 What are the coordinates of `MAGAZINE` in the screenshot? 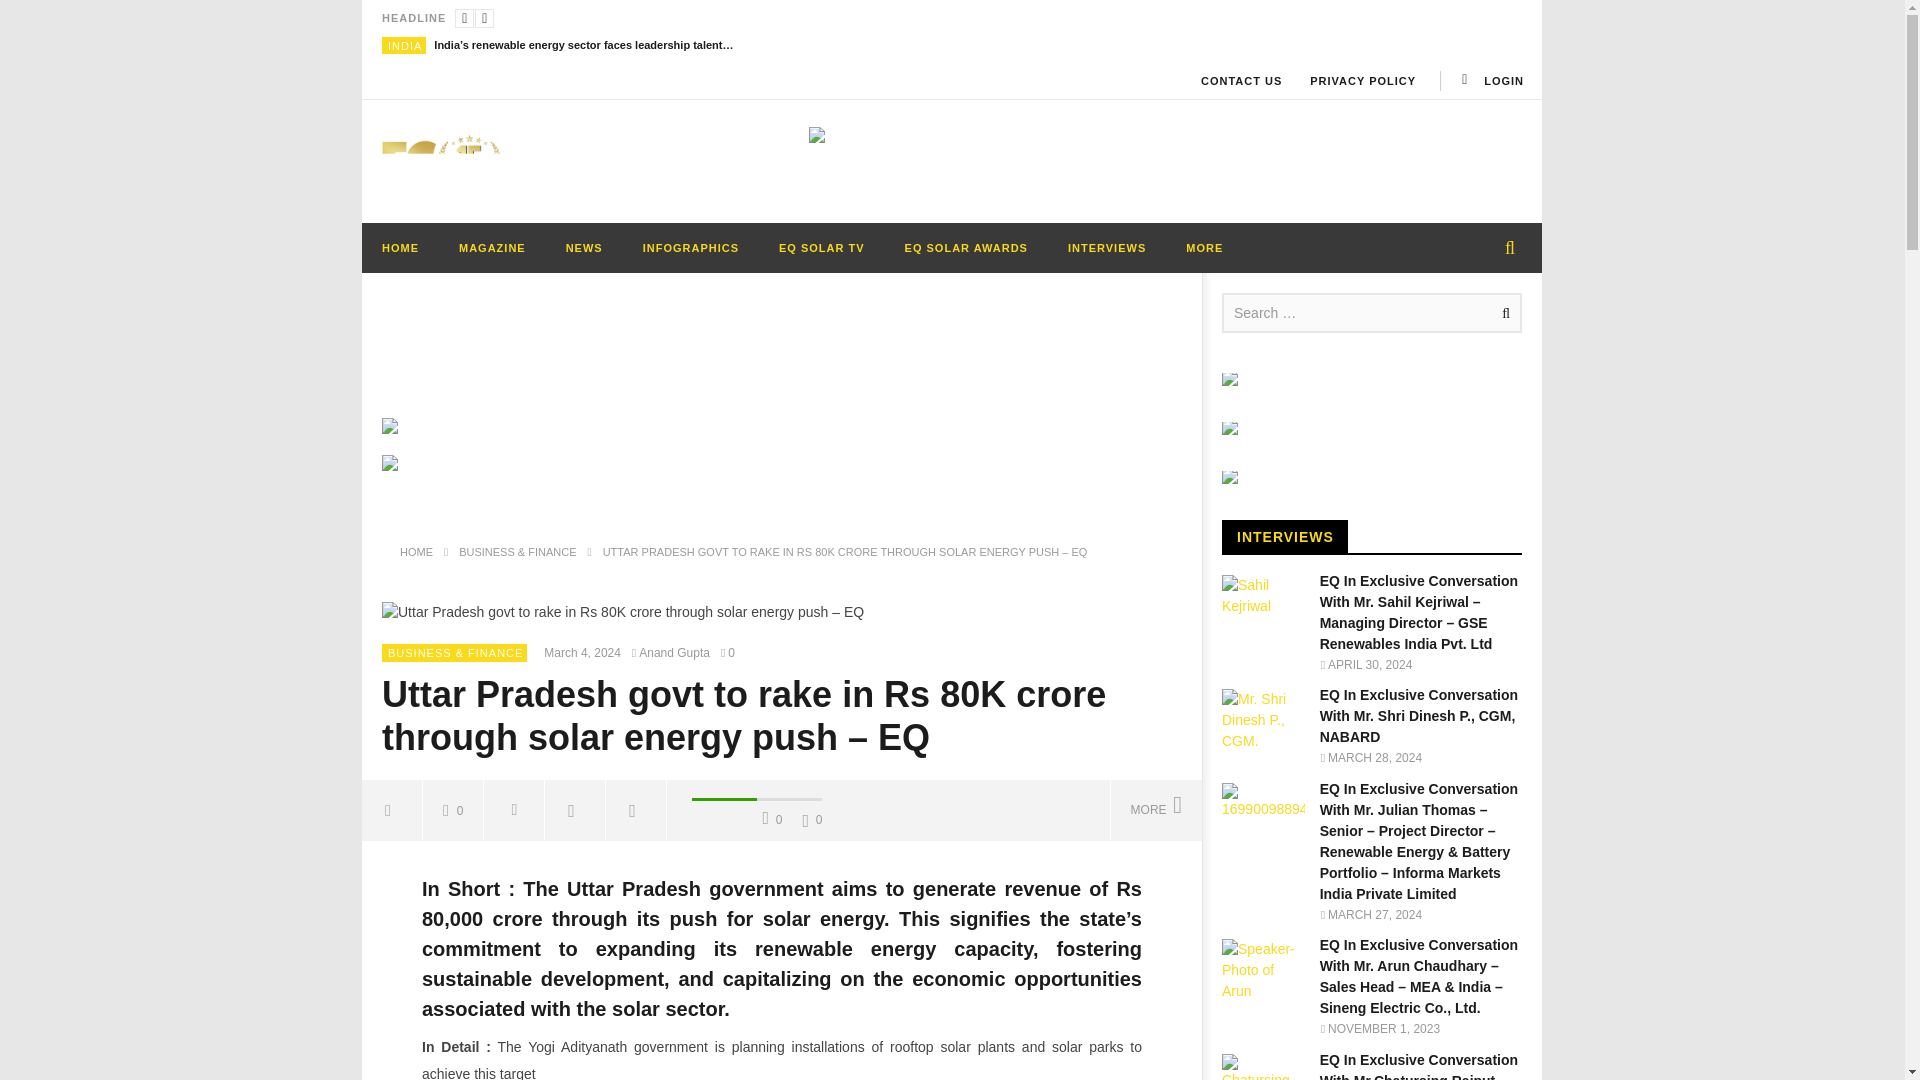 It's located at (492, 247).